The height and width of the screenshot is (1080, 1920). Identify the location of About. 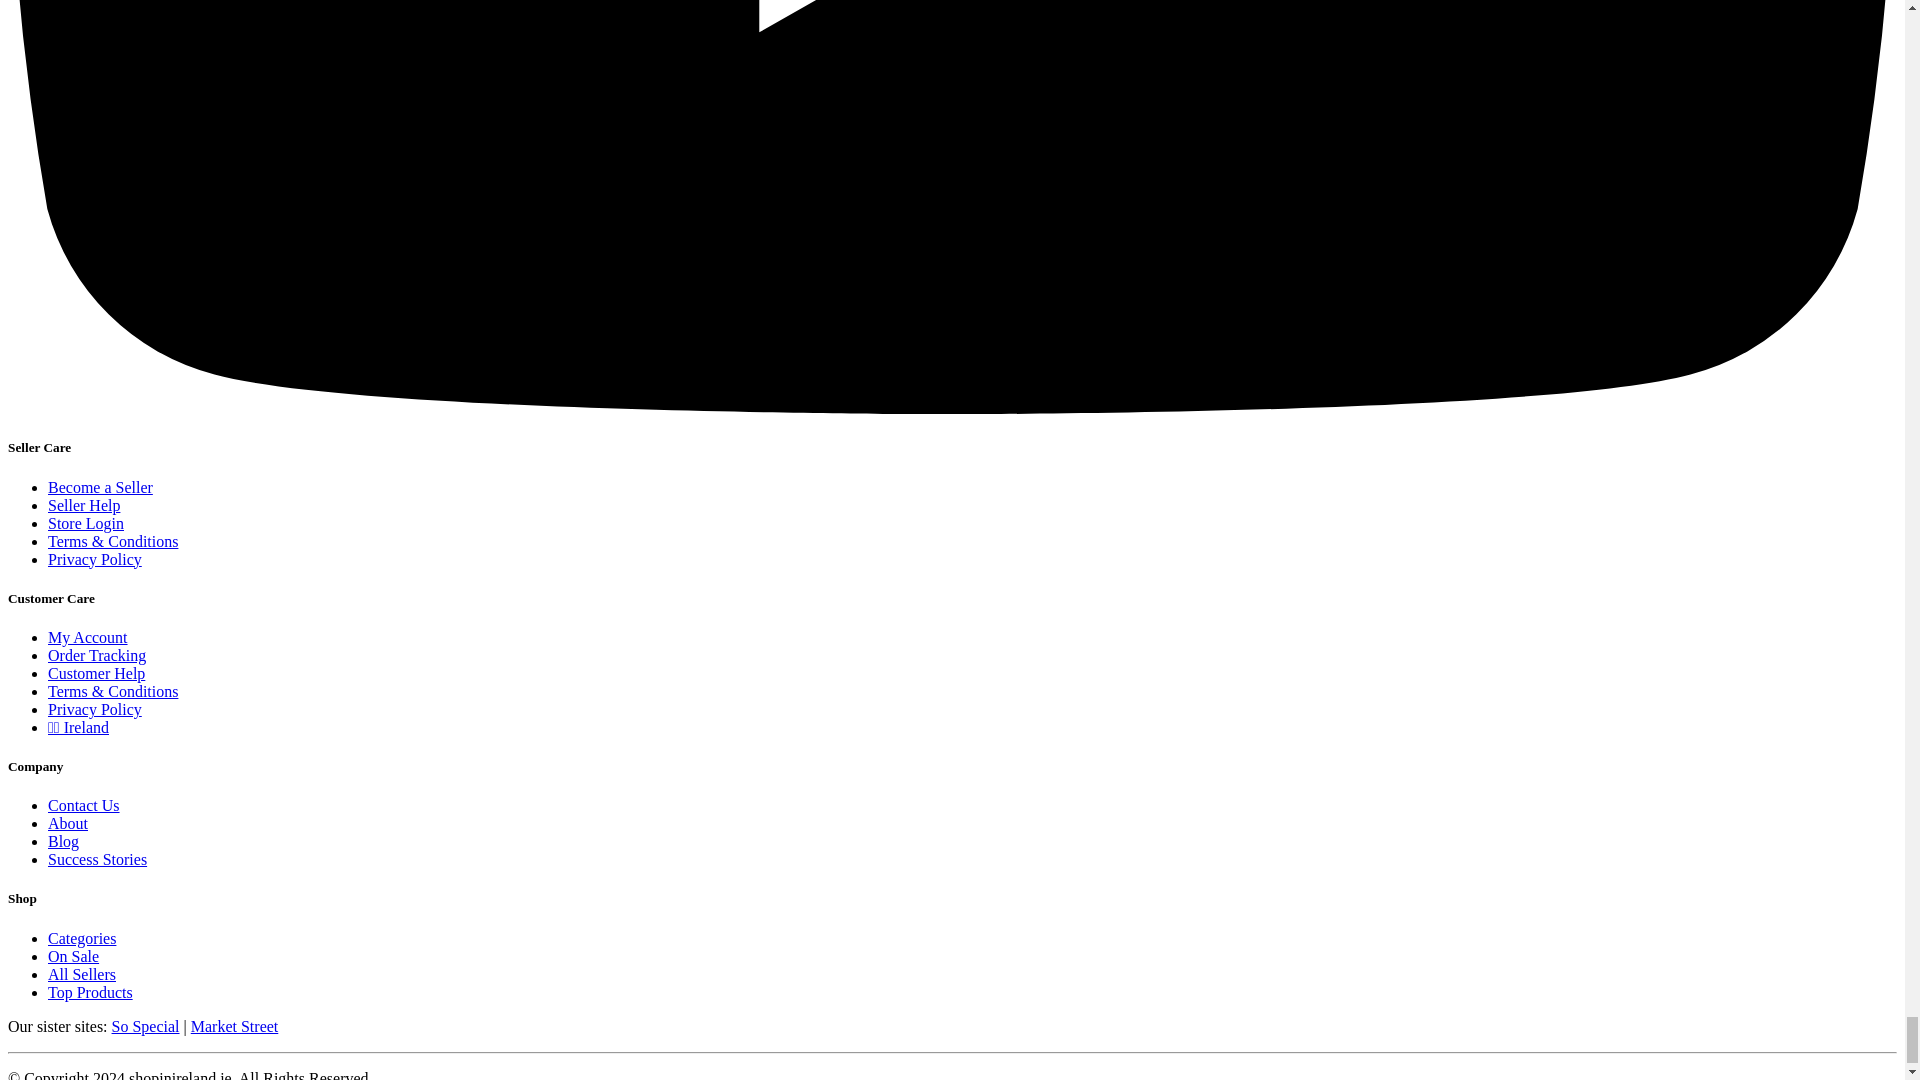
(68, 823).